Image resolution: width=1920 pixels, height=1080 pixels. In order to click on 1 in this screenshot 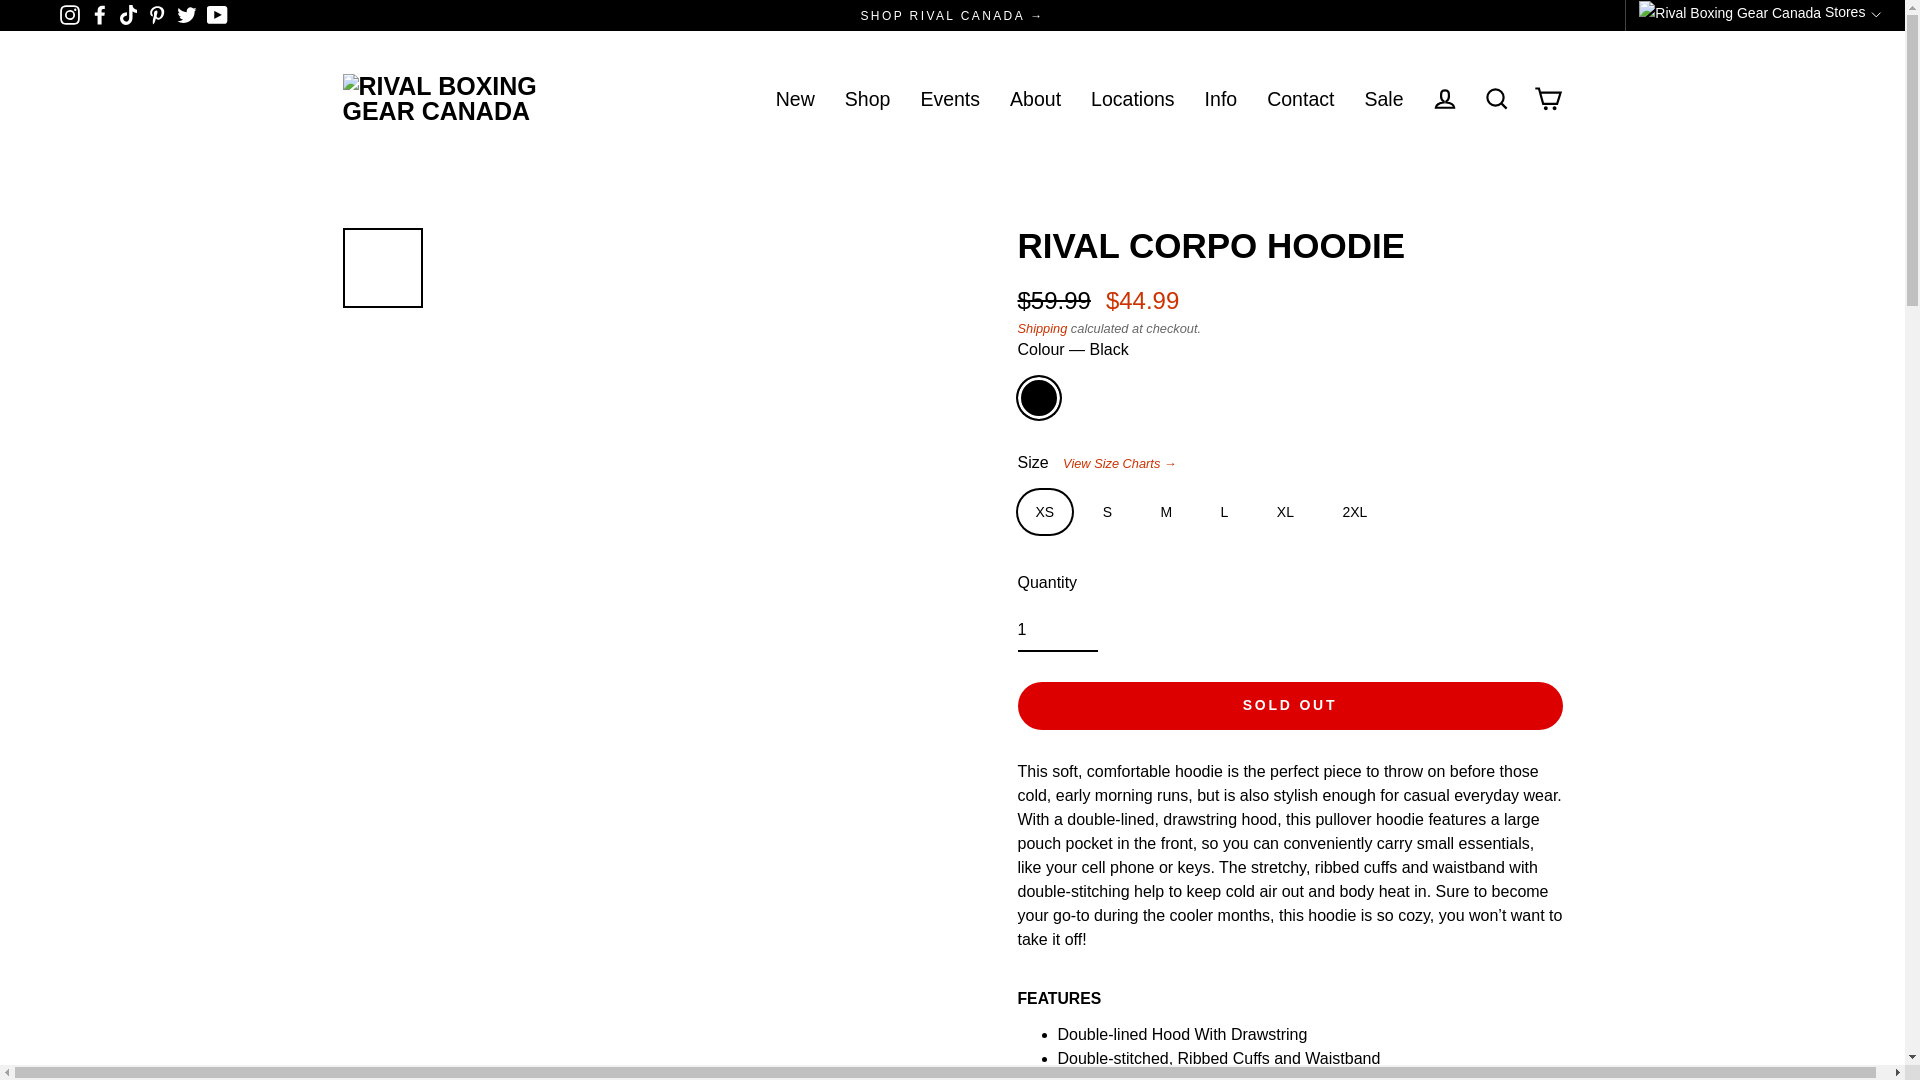, I will do `click(1058, 631)`.